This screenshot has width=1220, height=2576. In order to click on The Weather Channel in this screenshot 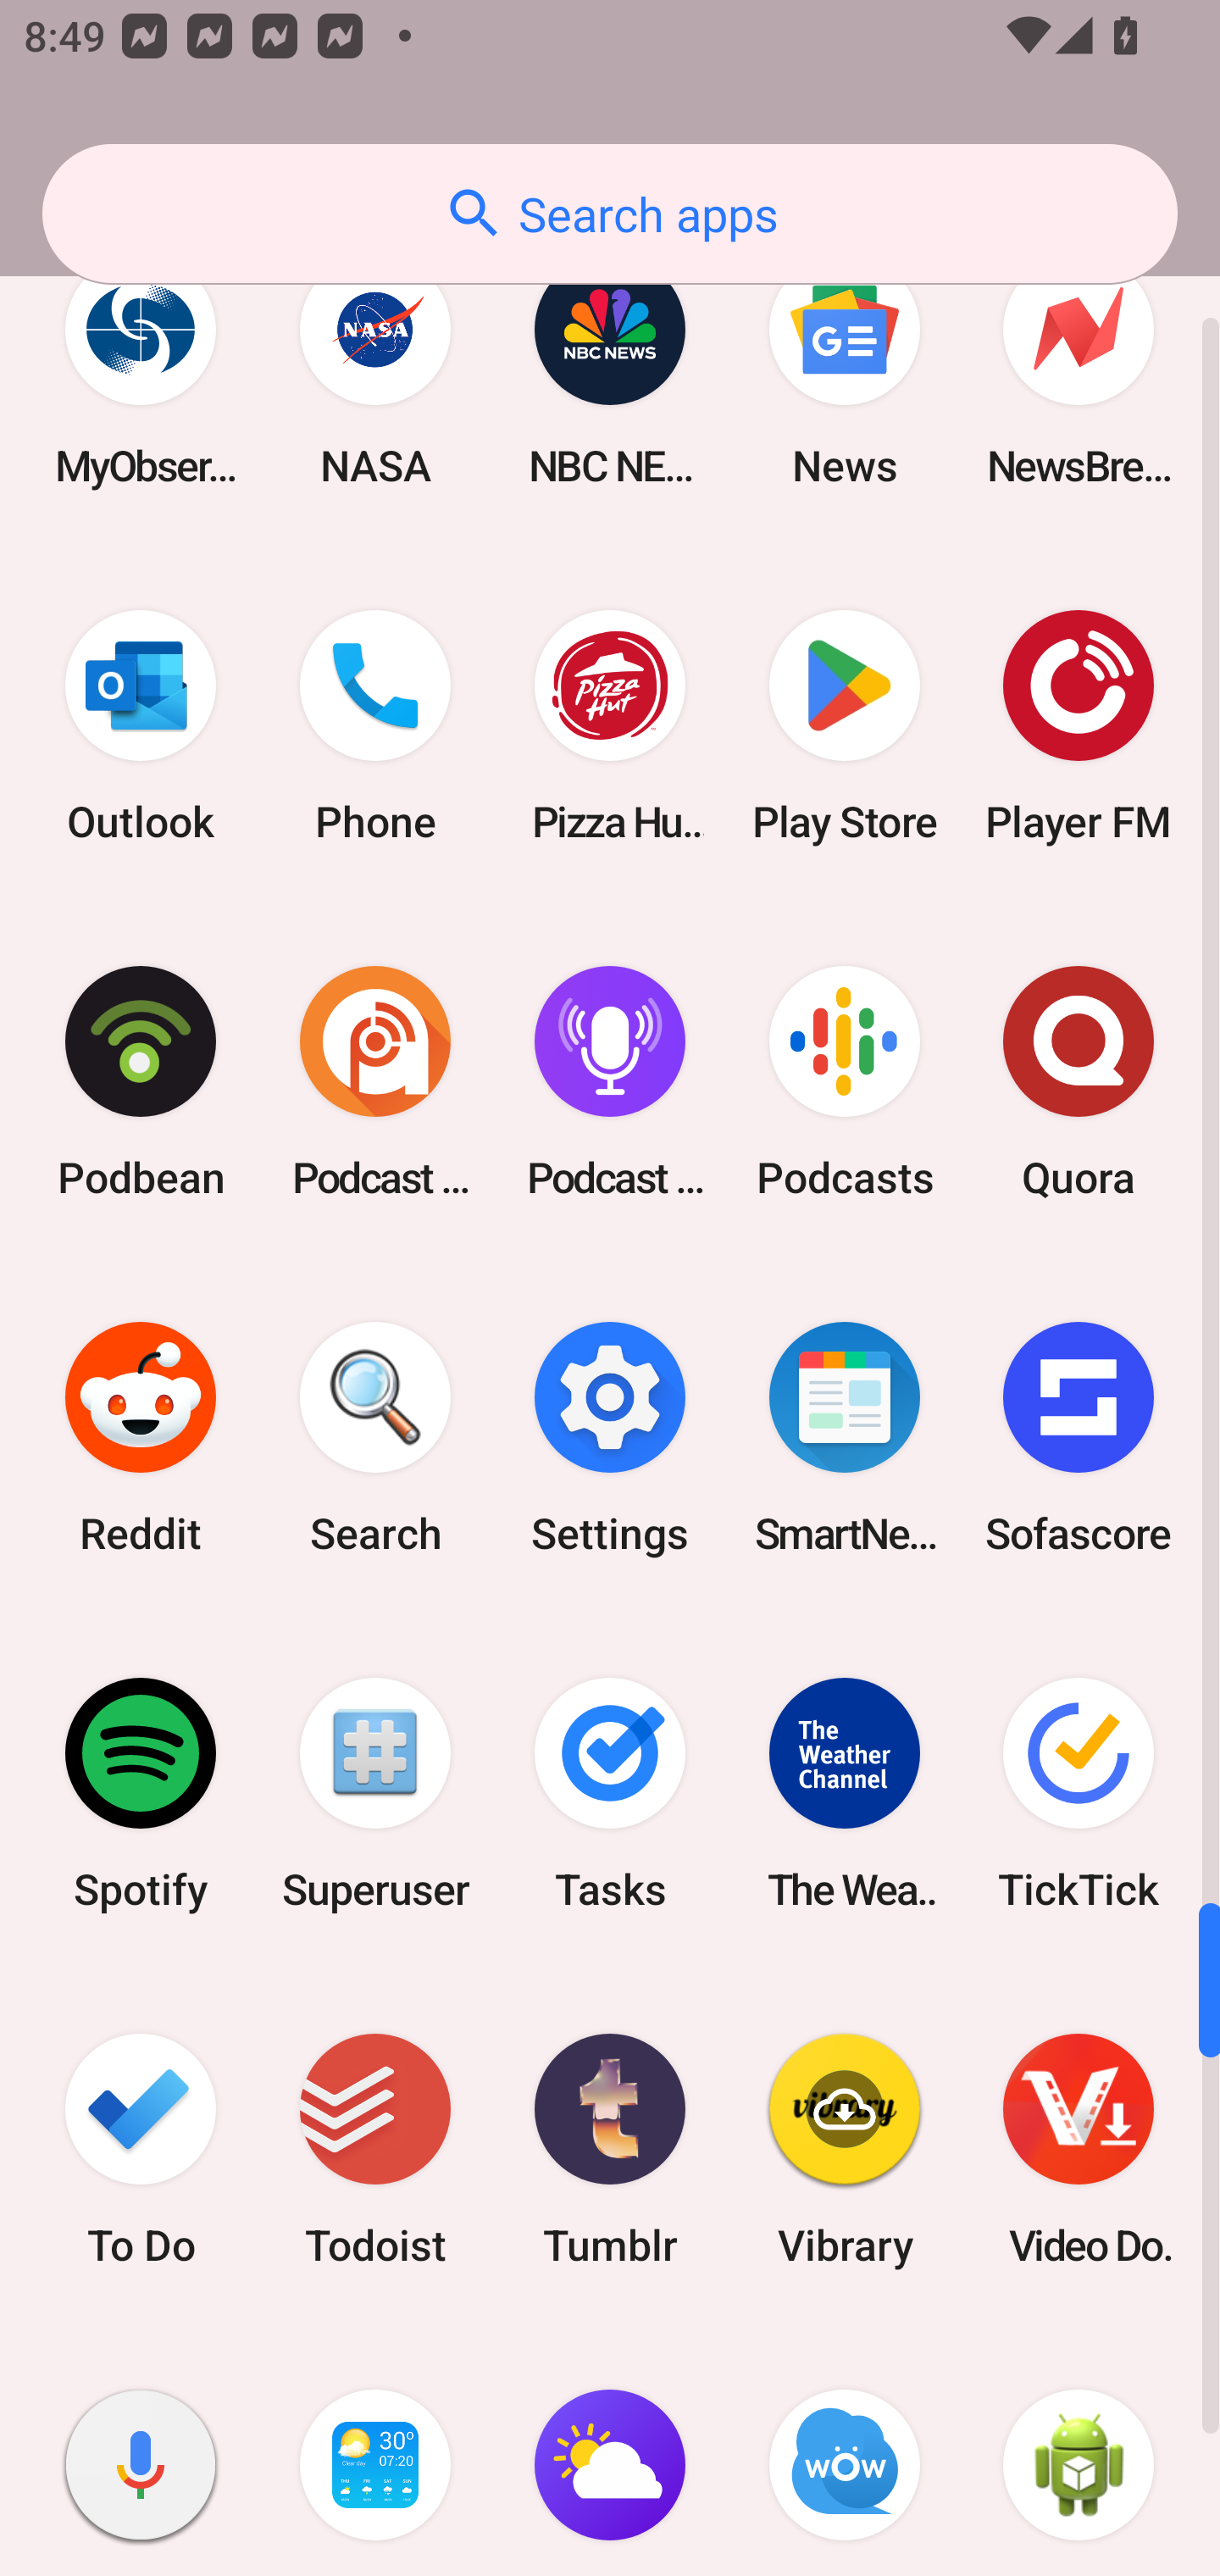, I will do `click(844, 1793)`.